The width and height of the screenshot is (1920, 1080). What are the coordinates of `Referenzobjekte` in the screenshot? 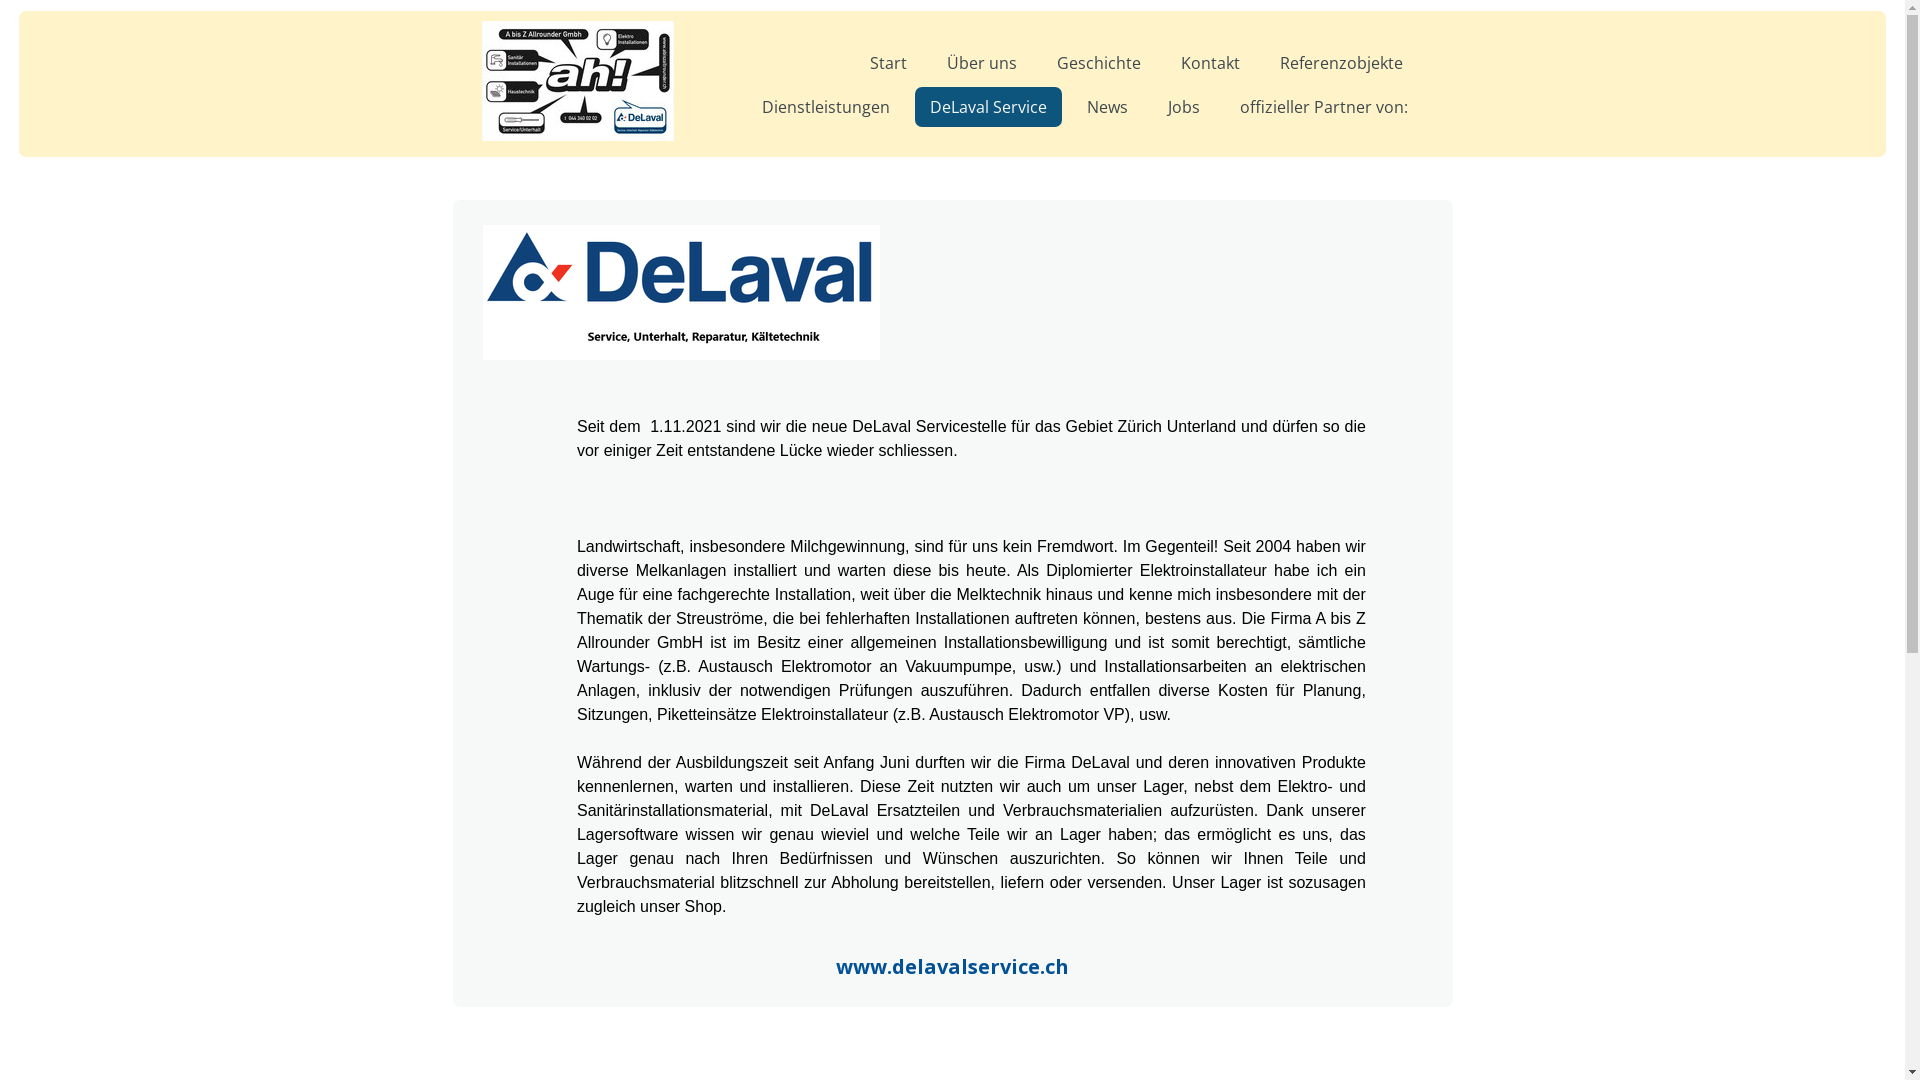 It's located at (1340, 63).